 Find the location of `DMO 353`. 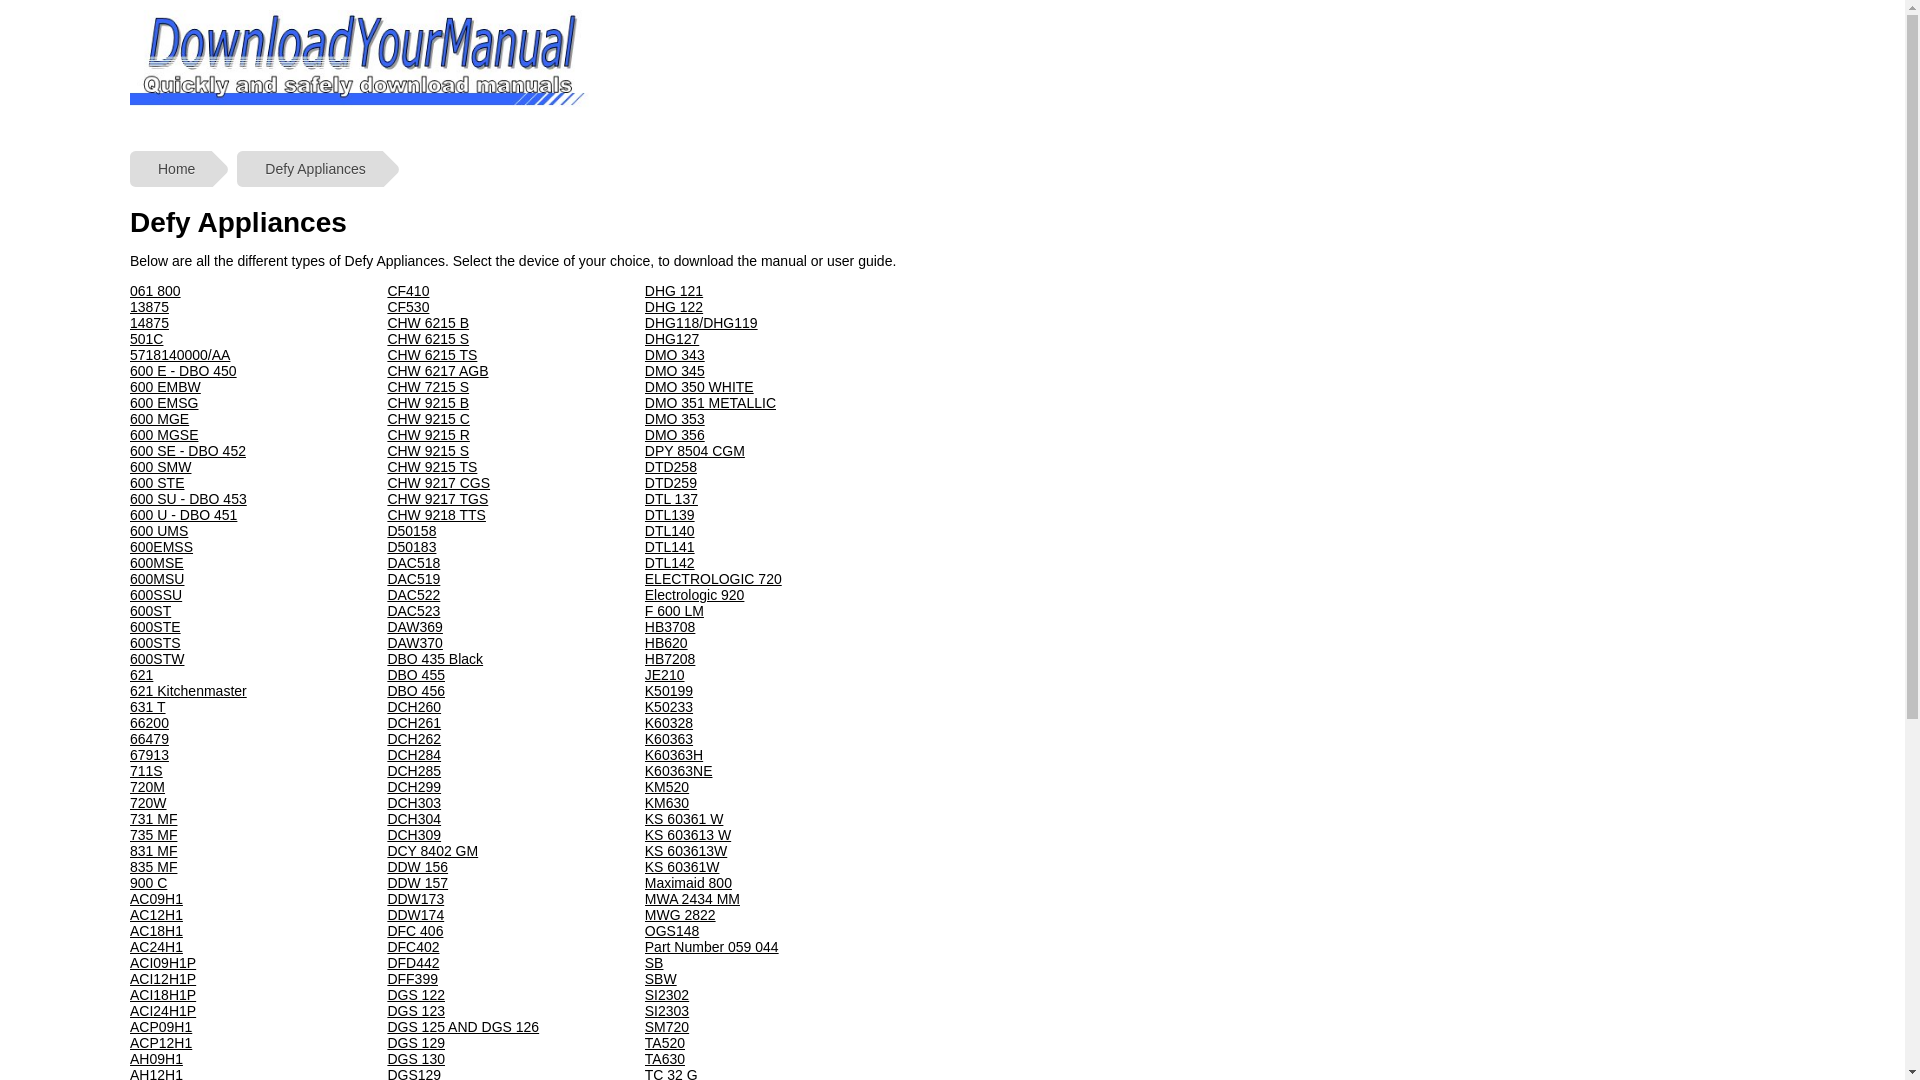

DMO 353 is located at coordinates (675, 419).